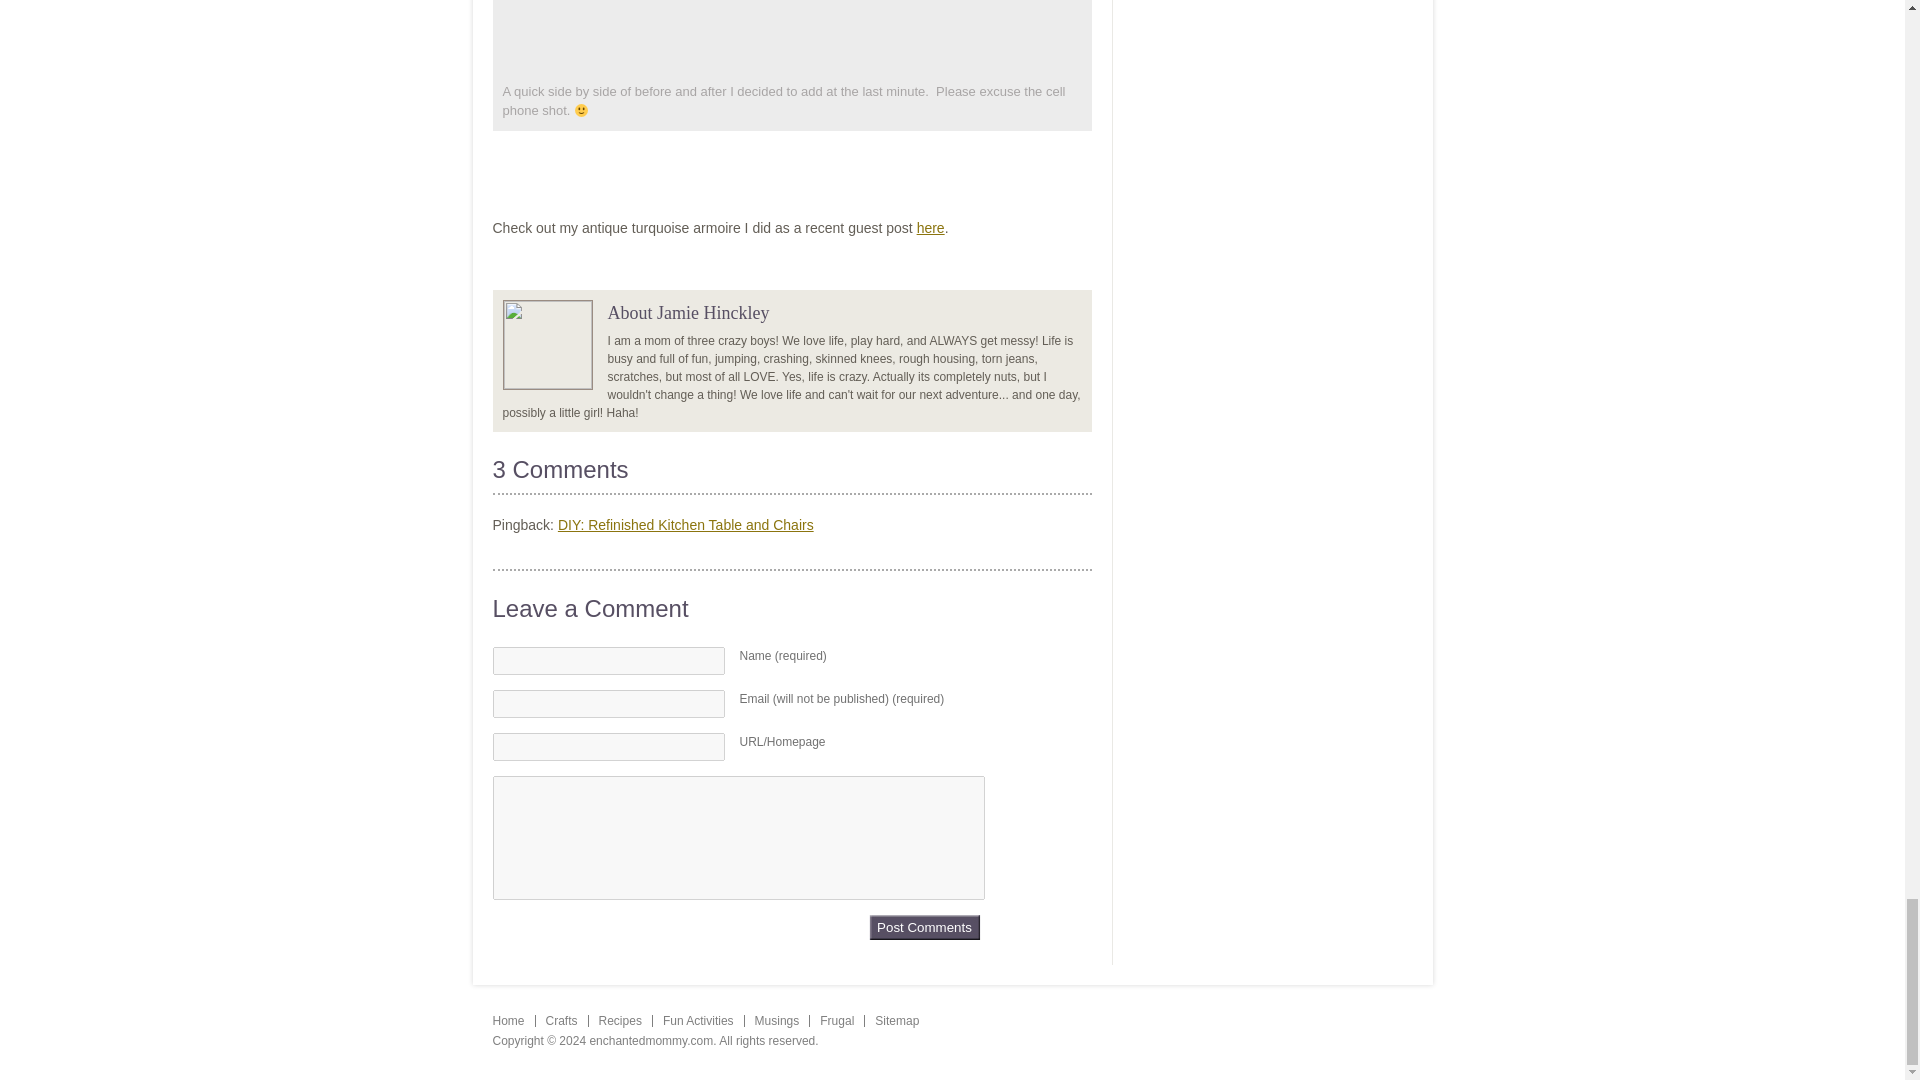 The height and width of the screenshot is (1080, 1920). Describe the element at coordinates (508, 1021) in the screenshot. I see `Home` at that location.